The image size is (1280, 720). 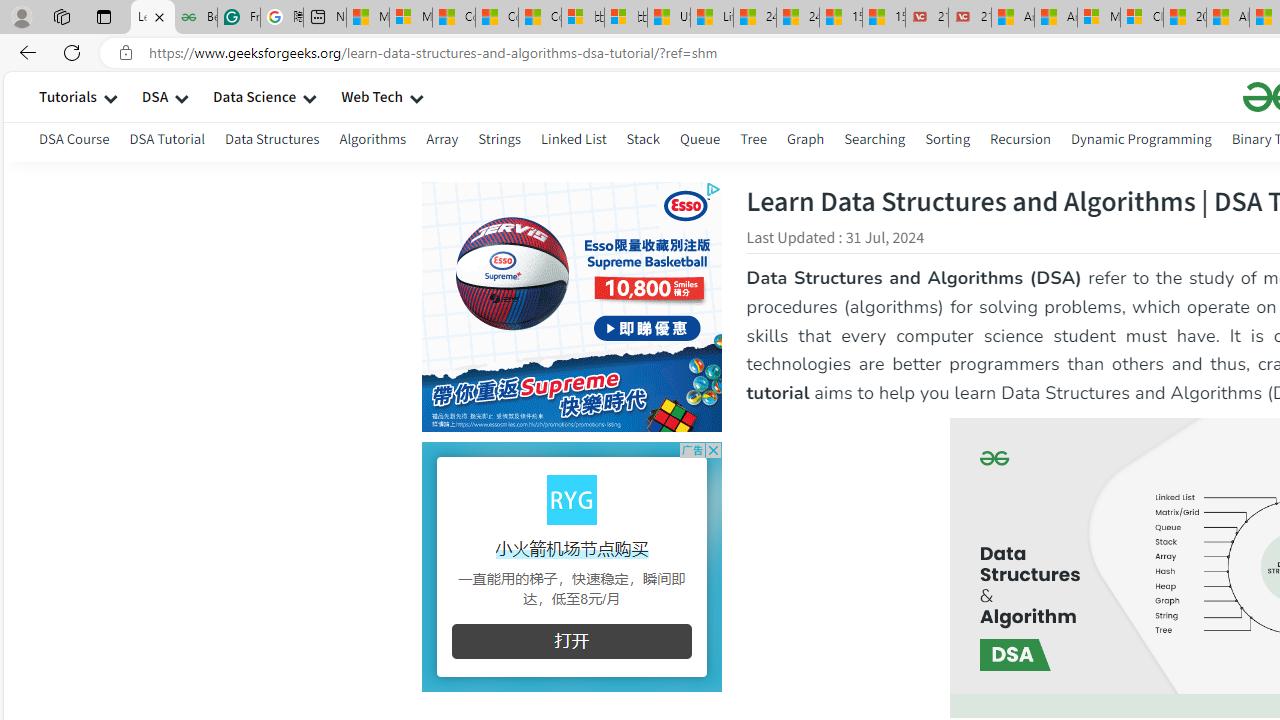 I want to click on Sorting, so click(x=948, y=138).